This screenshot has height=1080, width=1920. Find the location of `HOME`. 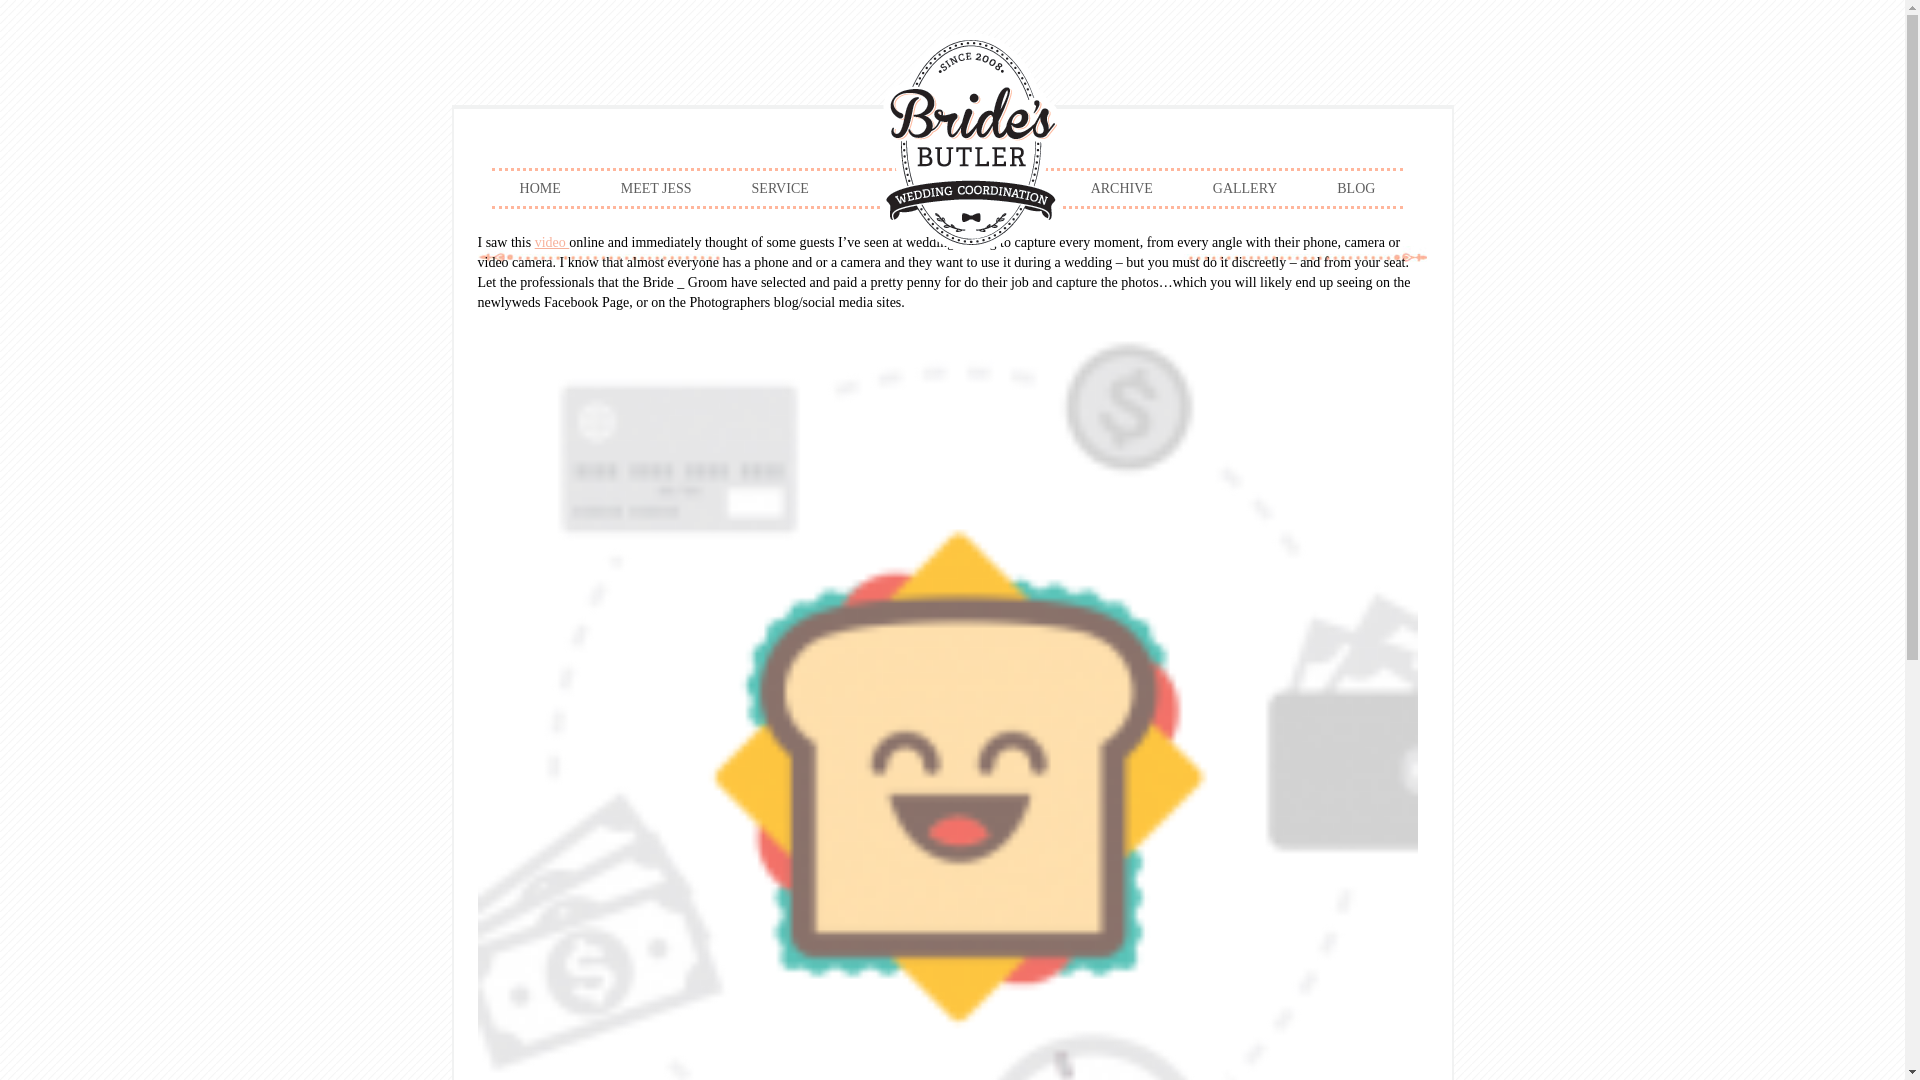

HOME is located at coordinates (540, 188).